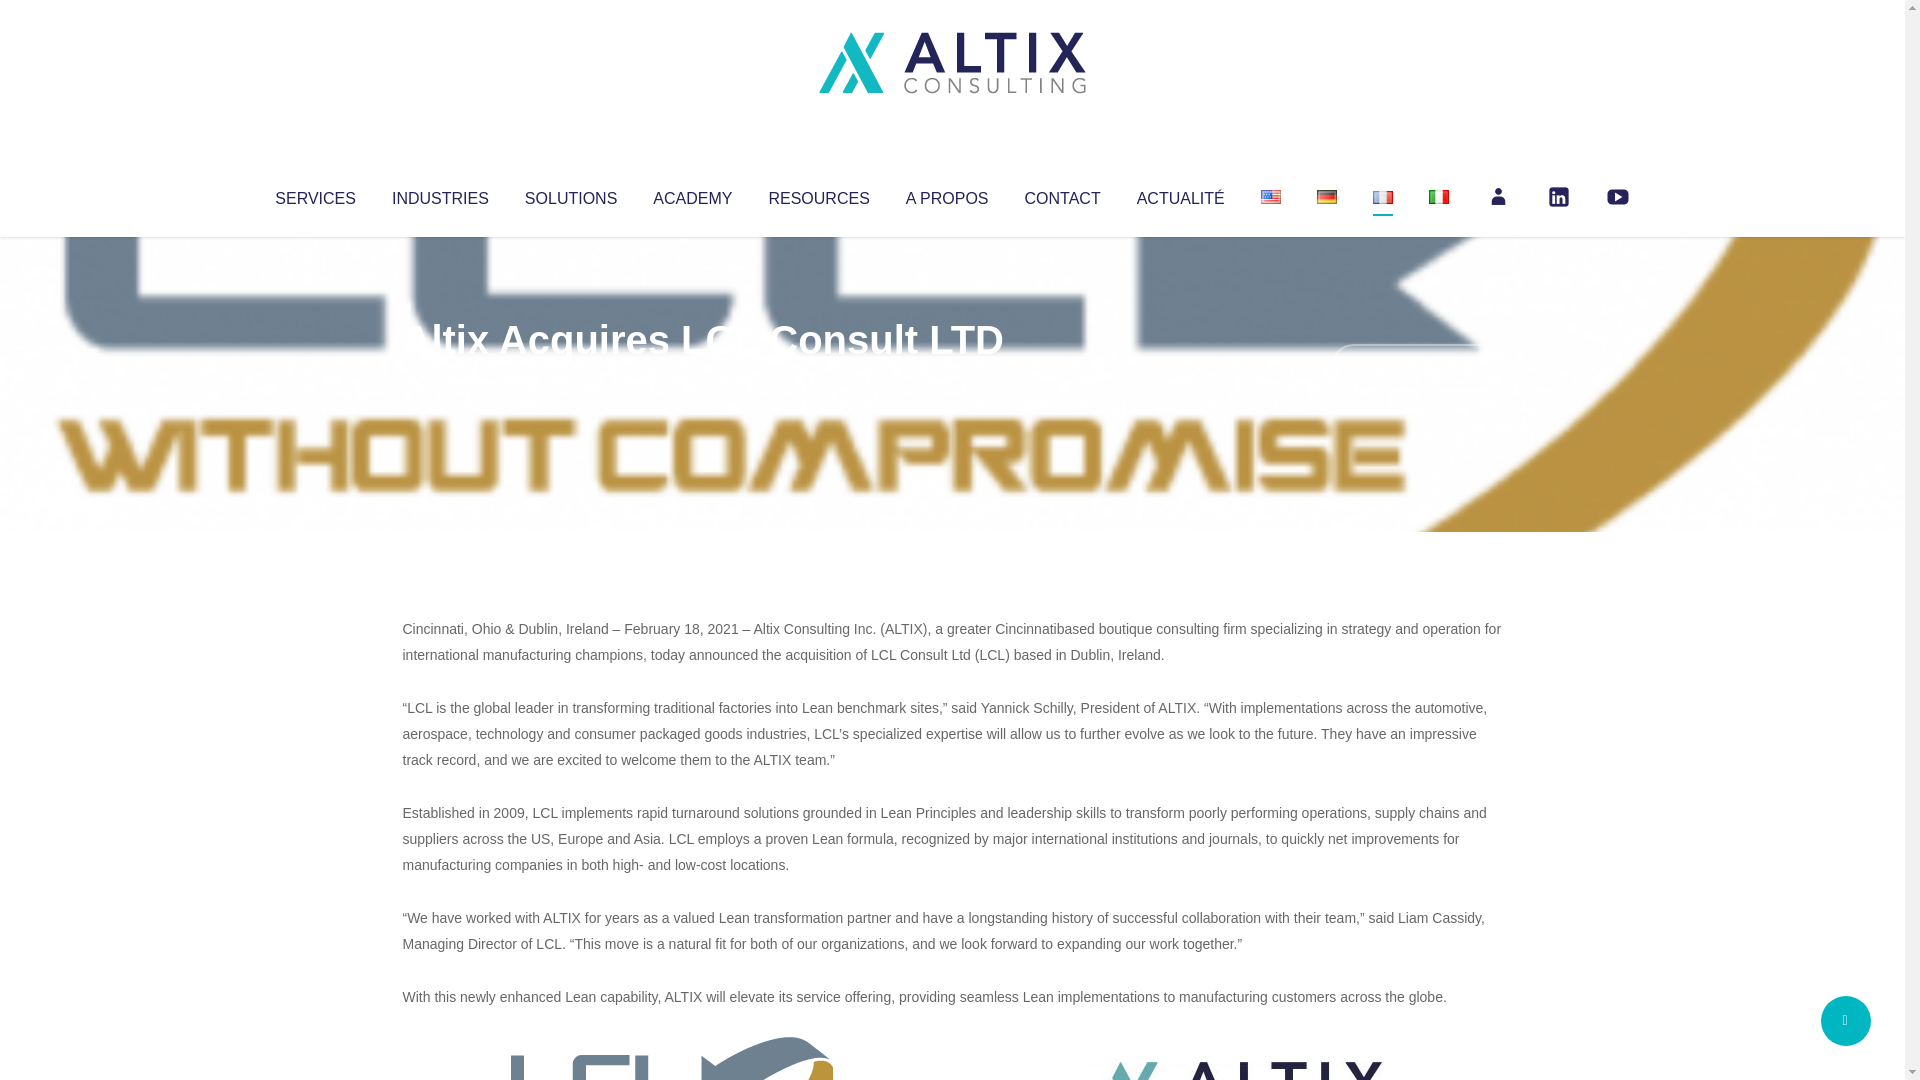 Image resolution: width=1920 pixels, height=1080 pixels. Describe the element at coordinates (440, 380) in the screenshot. I see `Altix` at that location.